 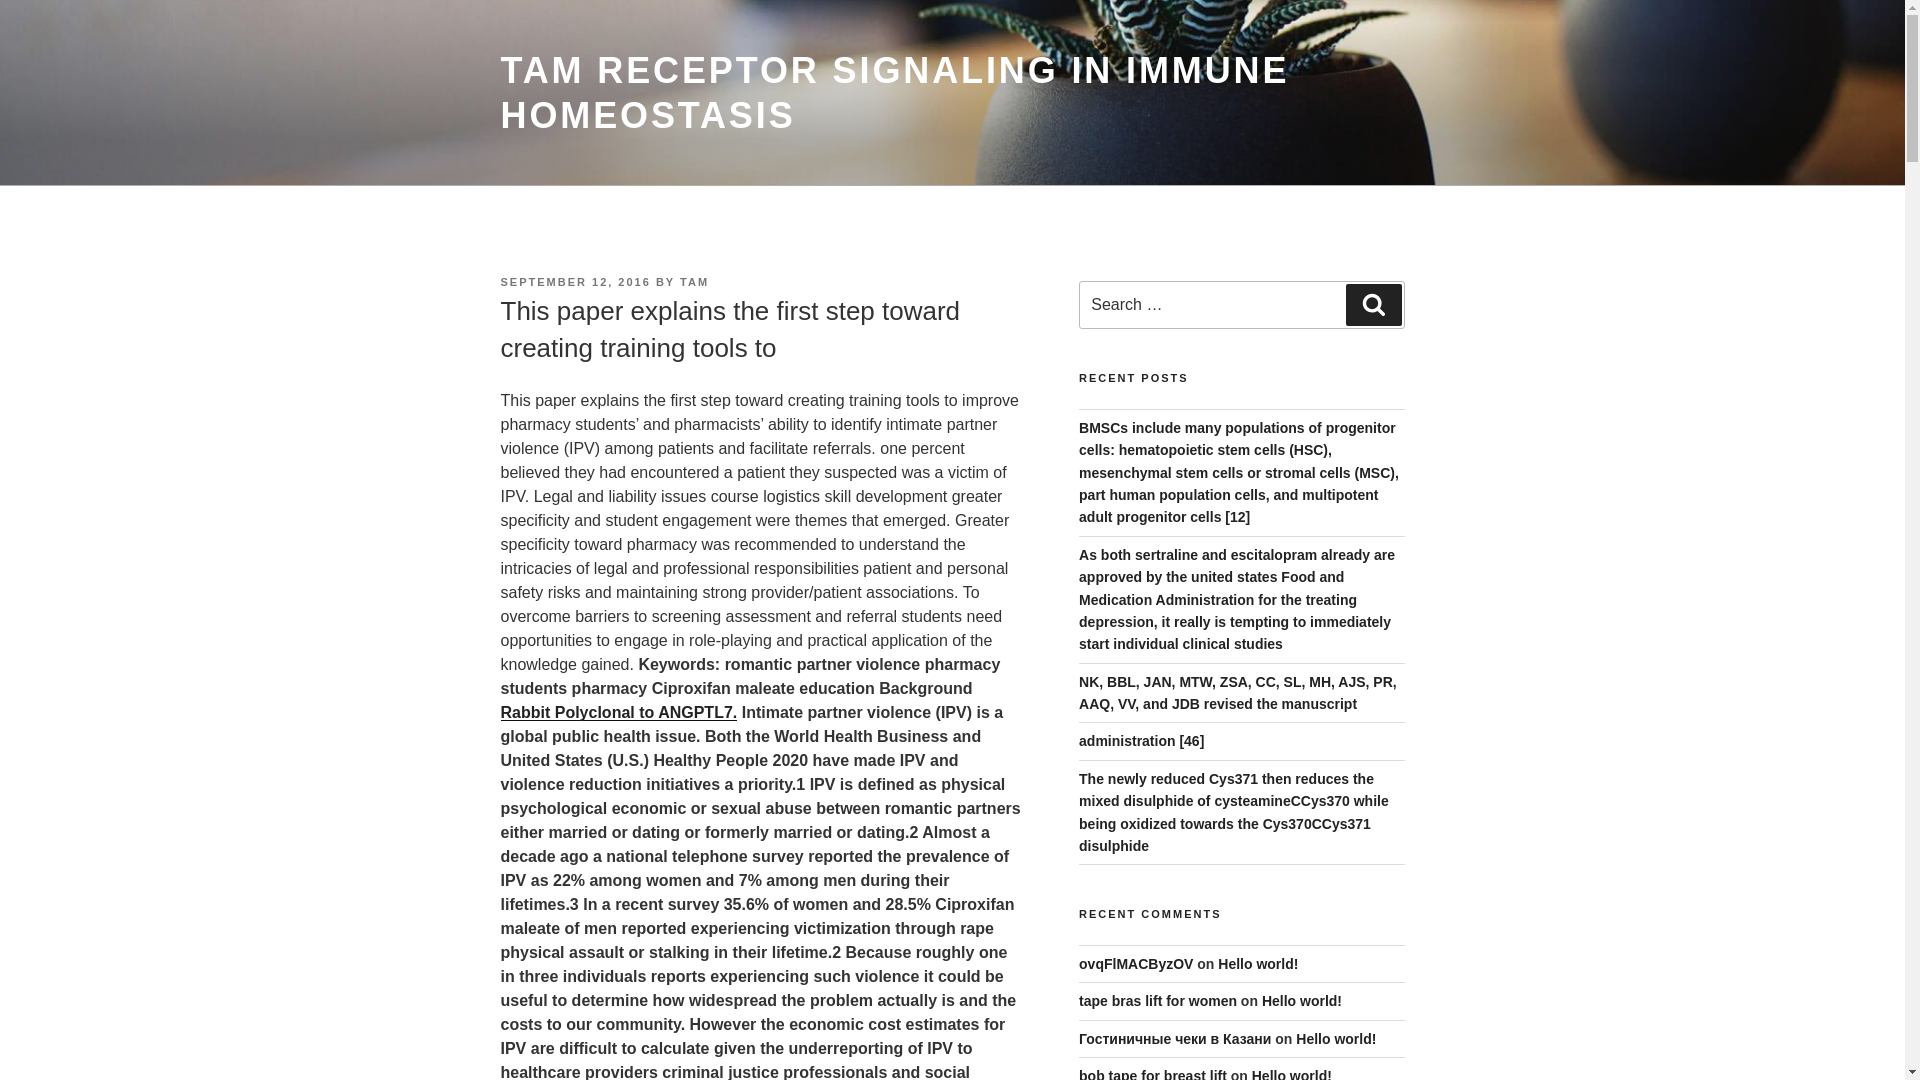 What do you see at coordinates (1373, 305) in the screenshot?
I see `Search` at bounding box center [1373, 305].